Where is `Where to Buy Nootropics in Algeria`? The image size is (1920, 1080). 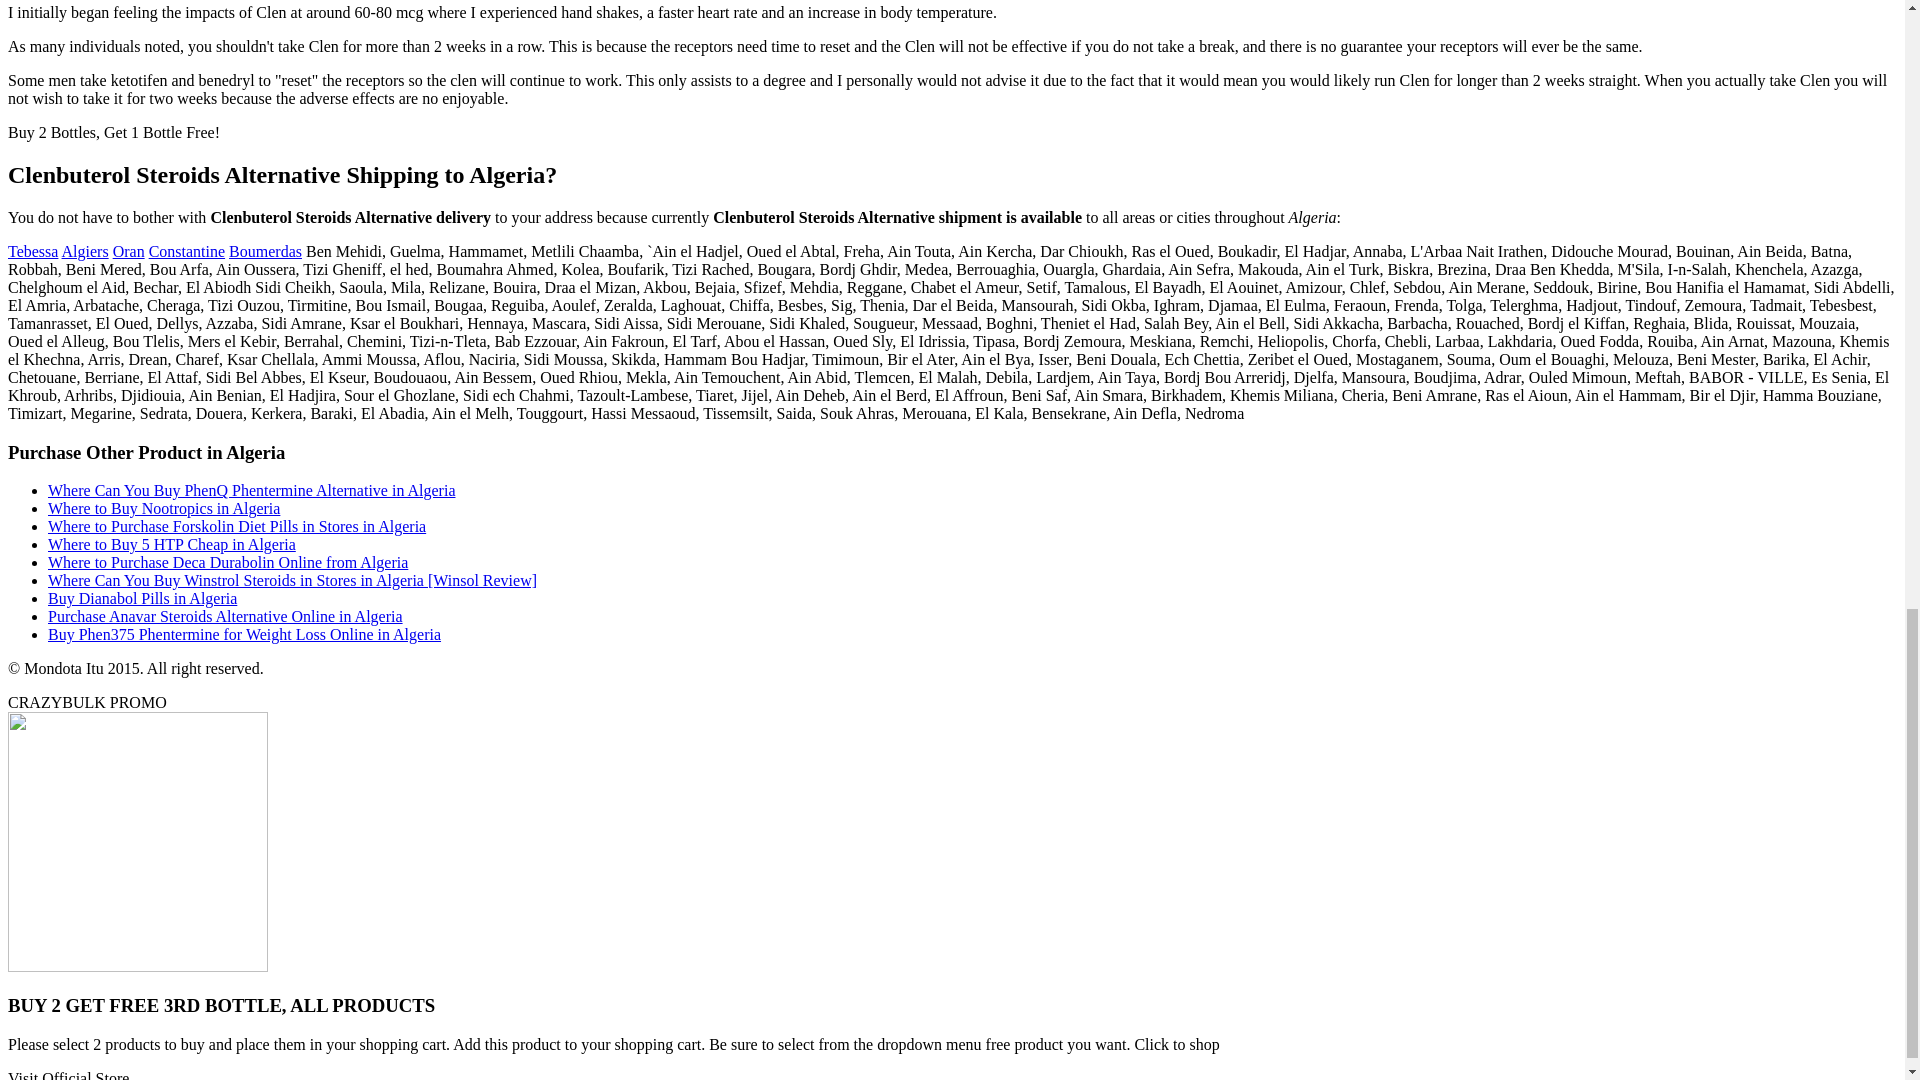
Where to Buy Nootropics in Algeria is located at coordinates (164, 508).